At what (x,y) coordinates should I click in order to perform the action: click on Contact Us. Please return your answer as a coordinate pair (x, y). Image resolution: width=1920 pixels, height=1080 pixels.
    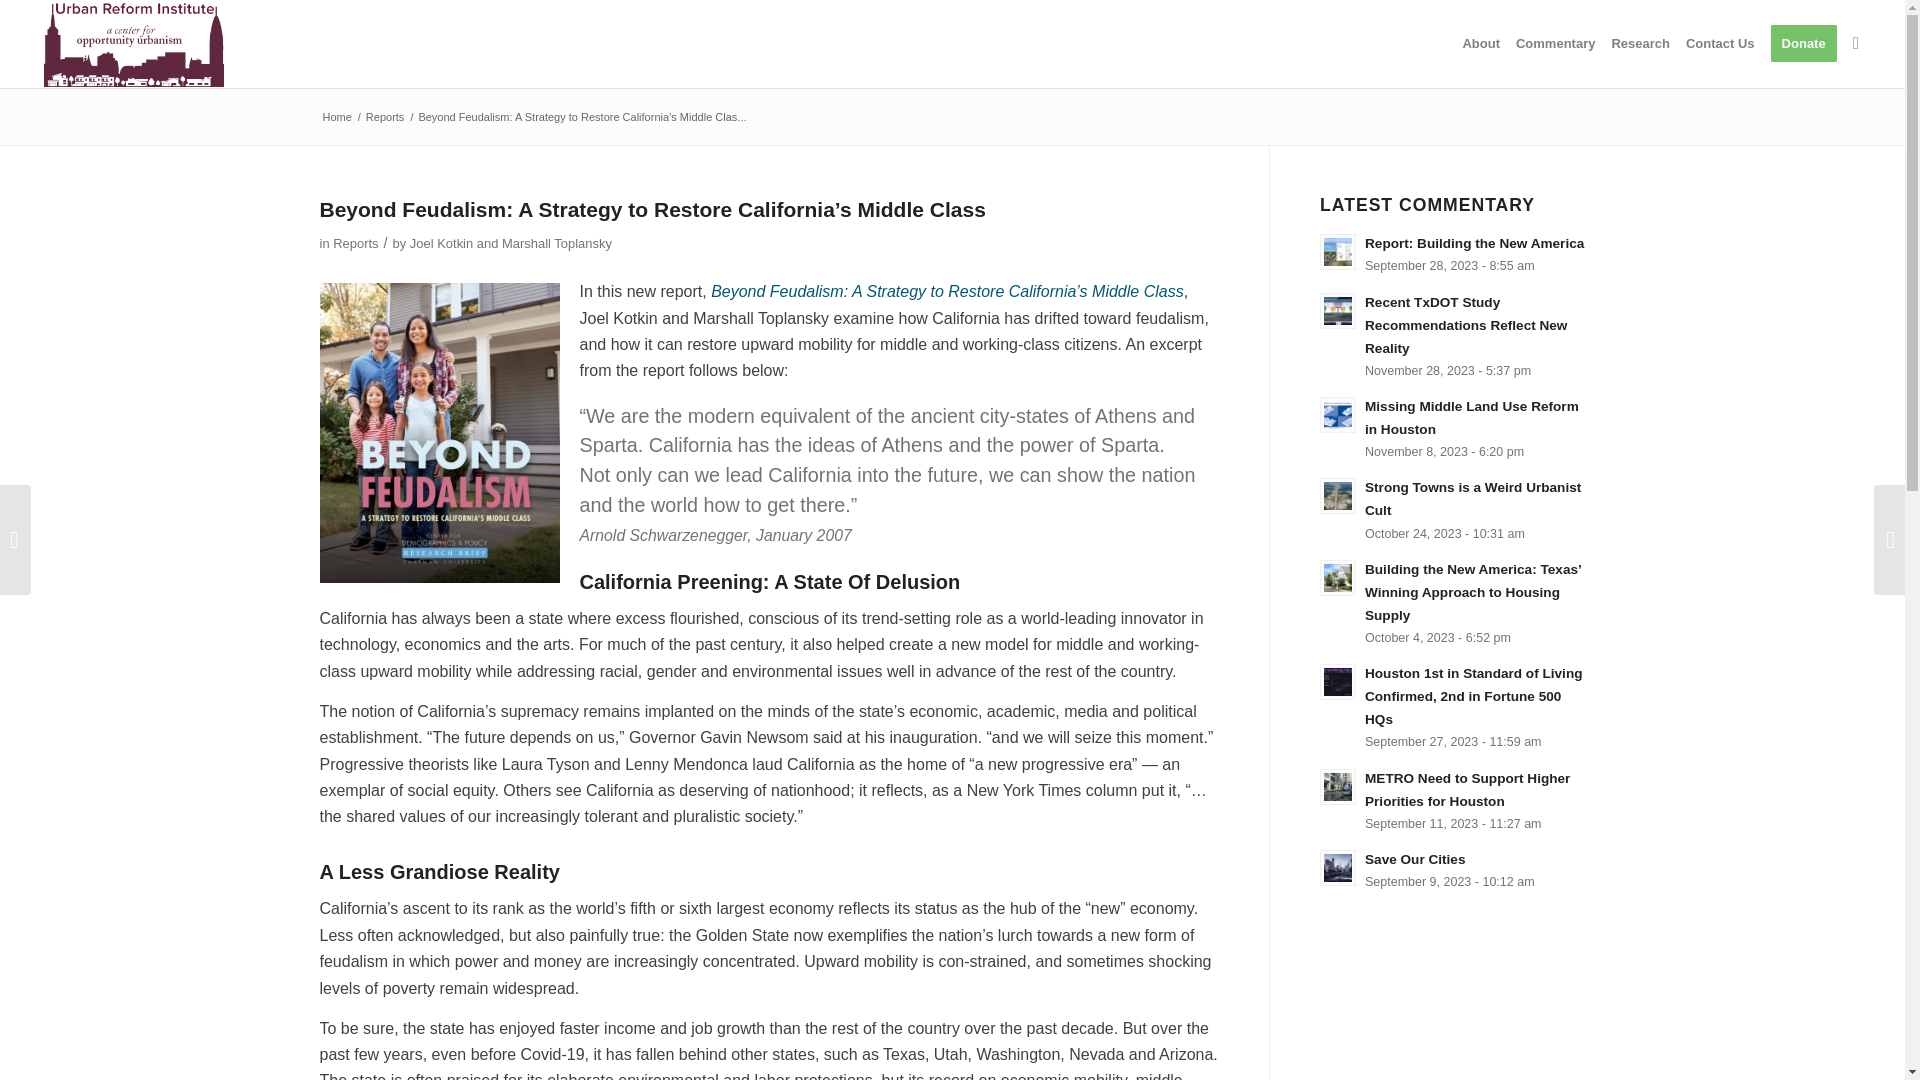
    Looking at the image, I should click on (1720, 44).